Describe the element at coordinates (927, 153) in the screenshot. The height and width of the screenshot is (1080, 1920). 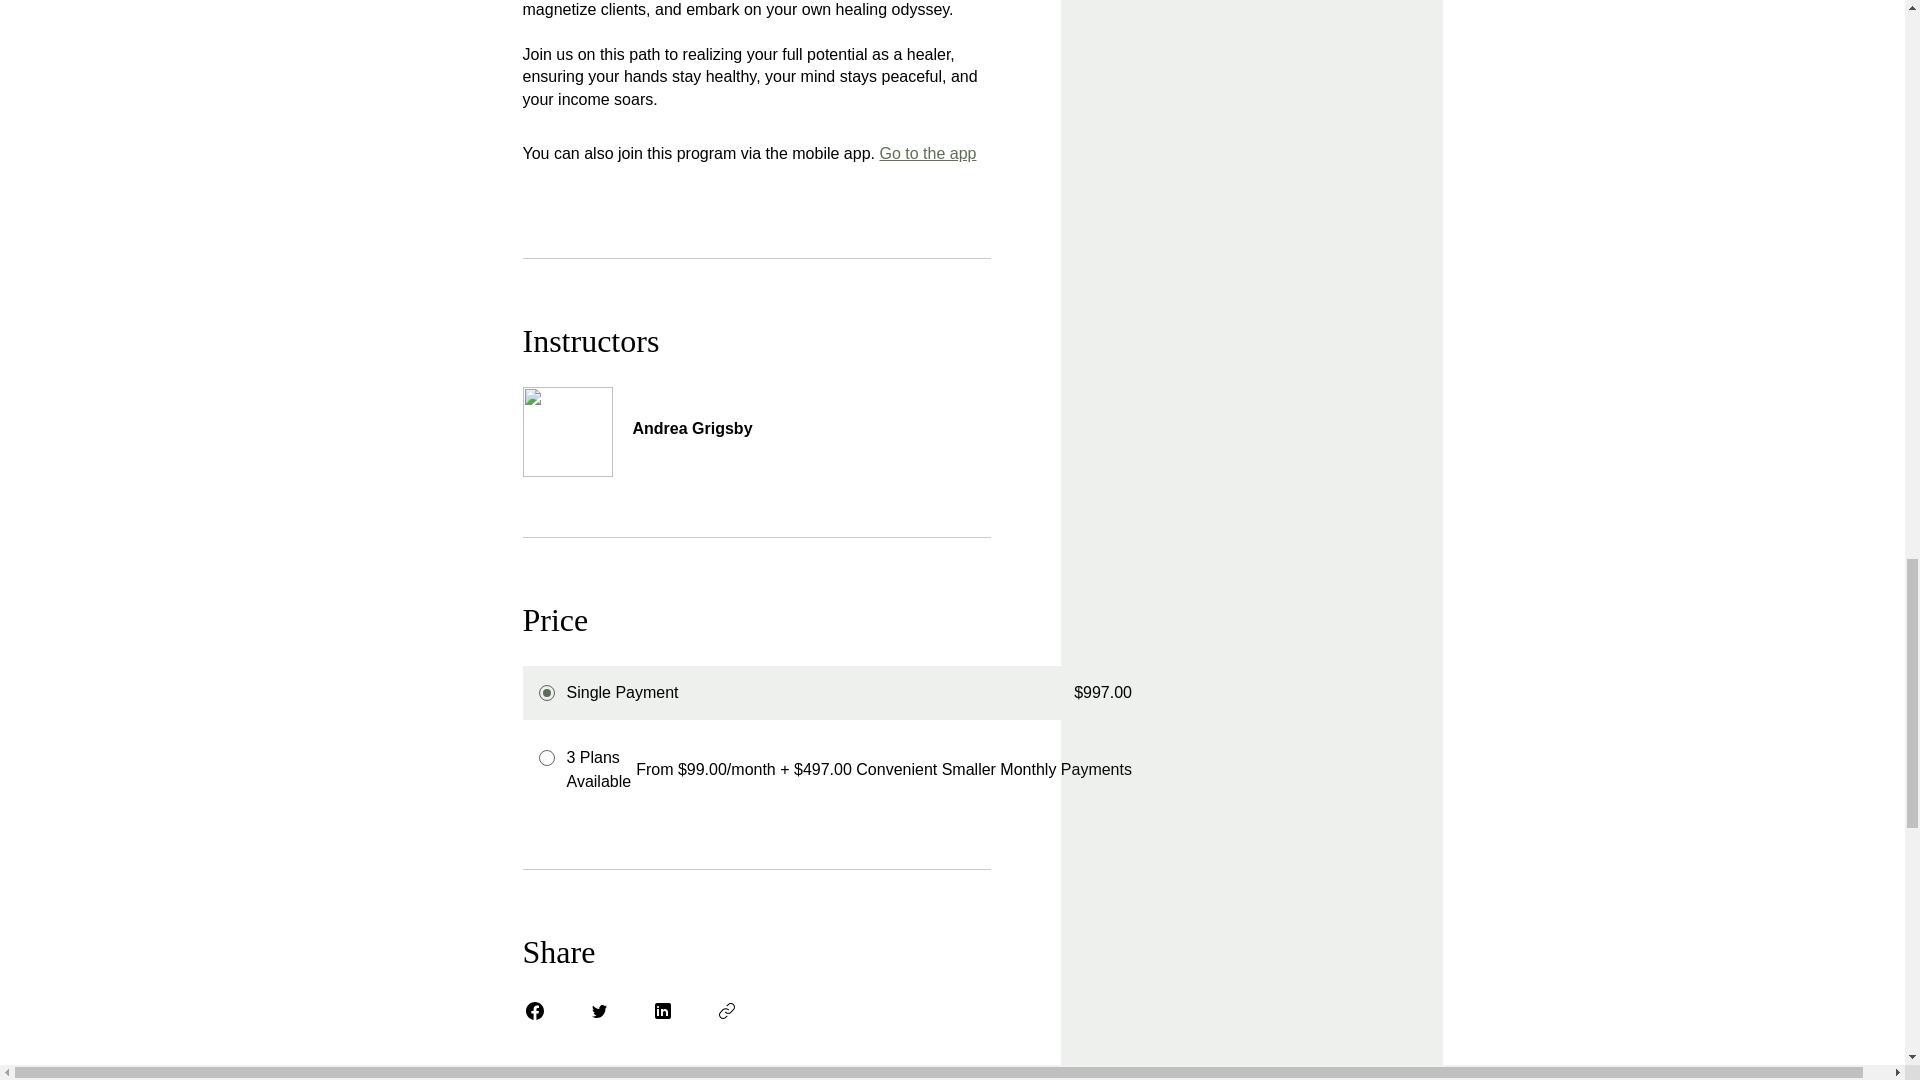
I see `Go to the app` at that location.